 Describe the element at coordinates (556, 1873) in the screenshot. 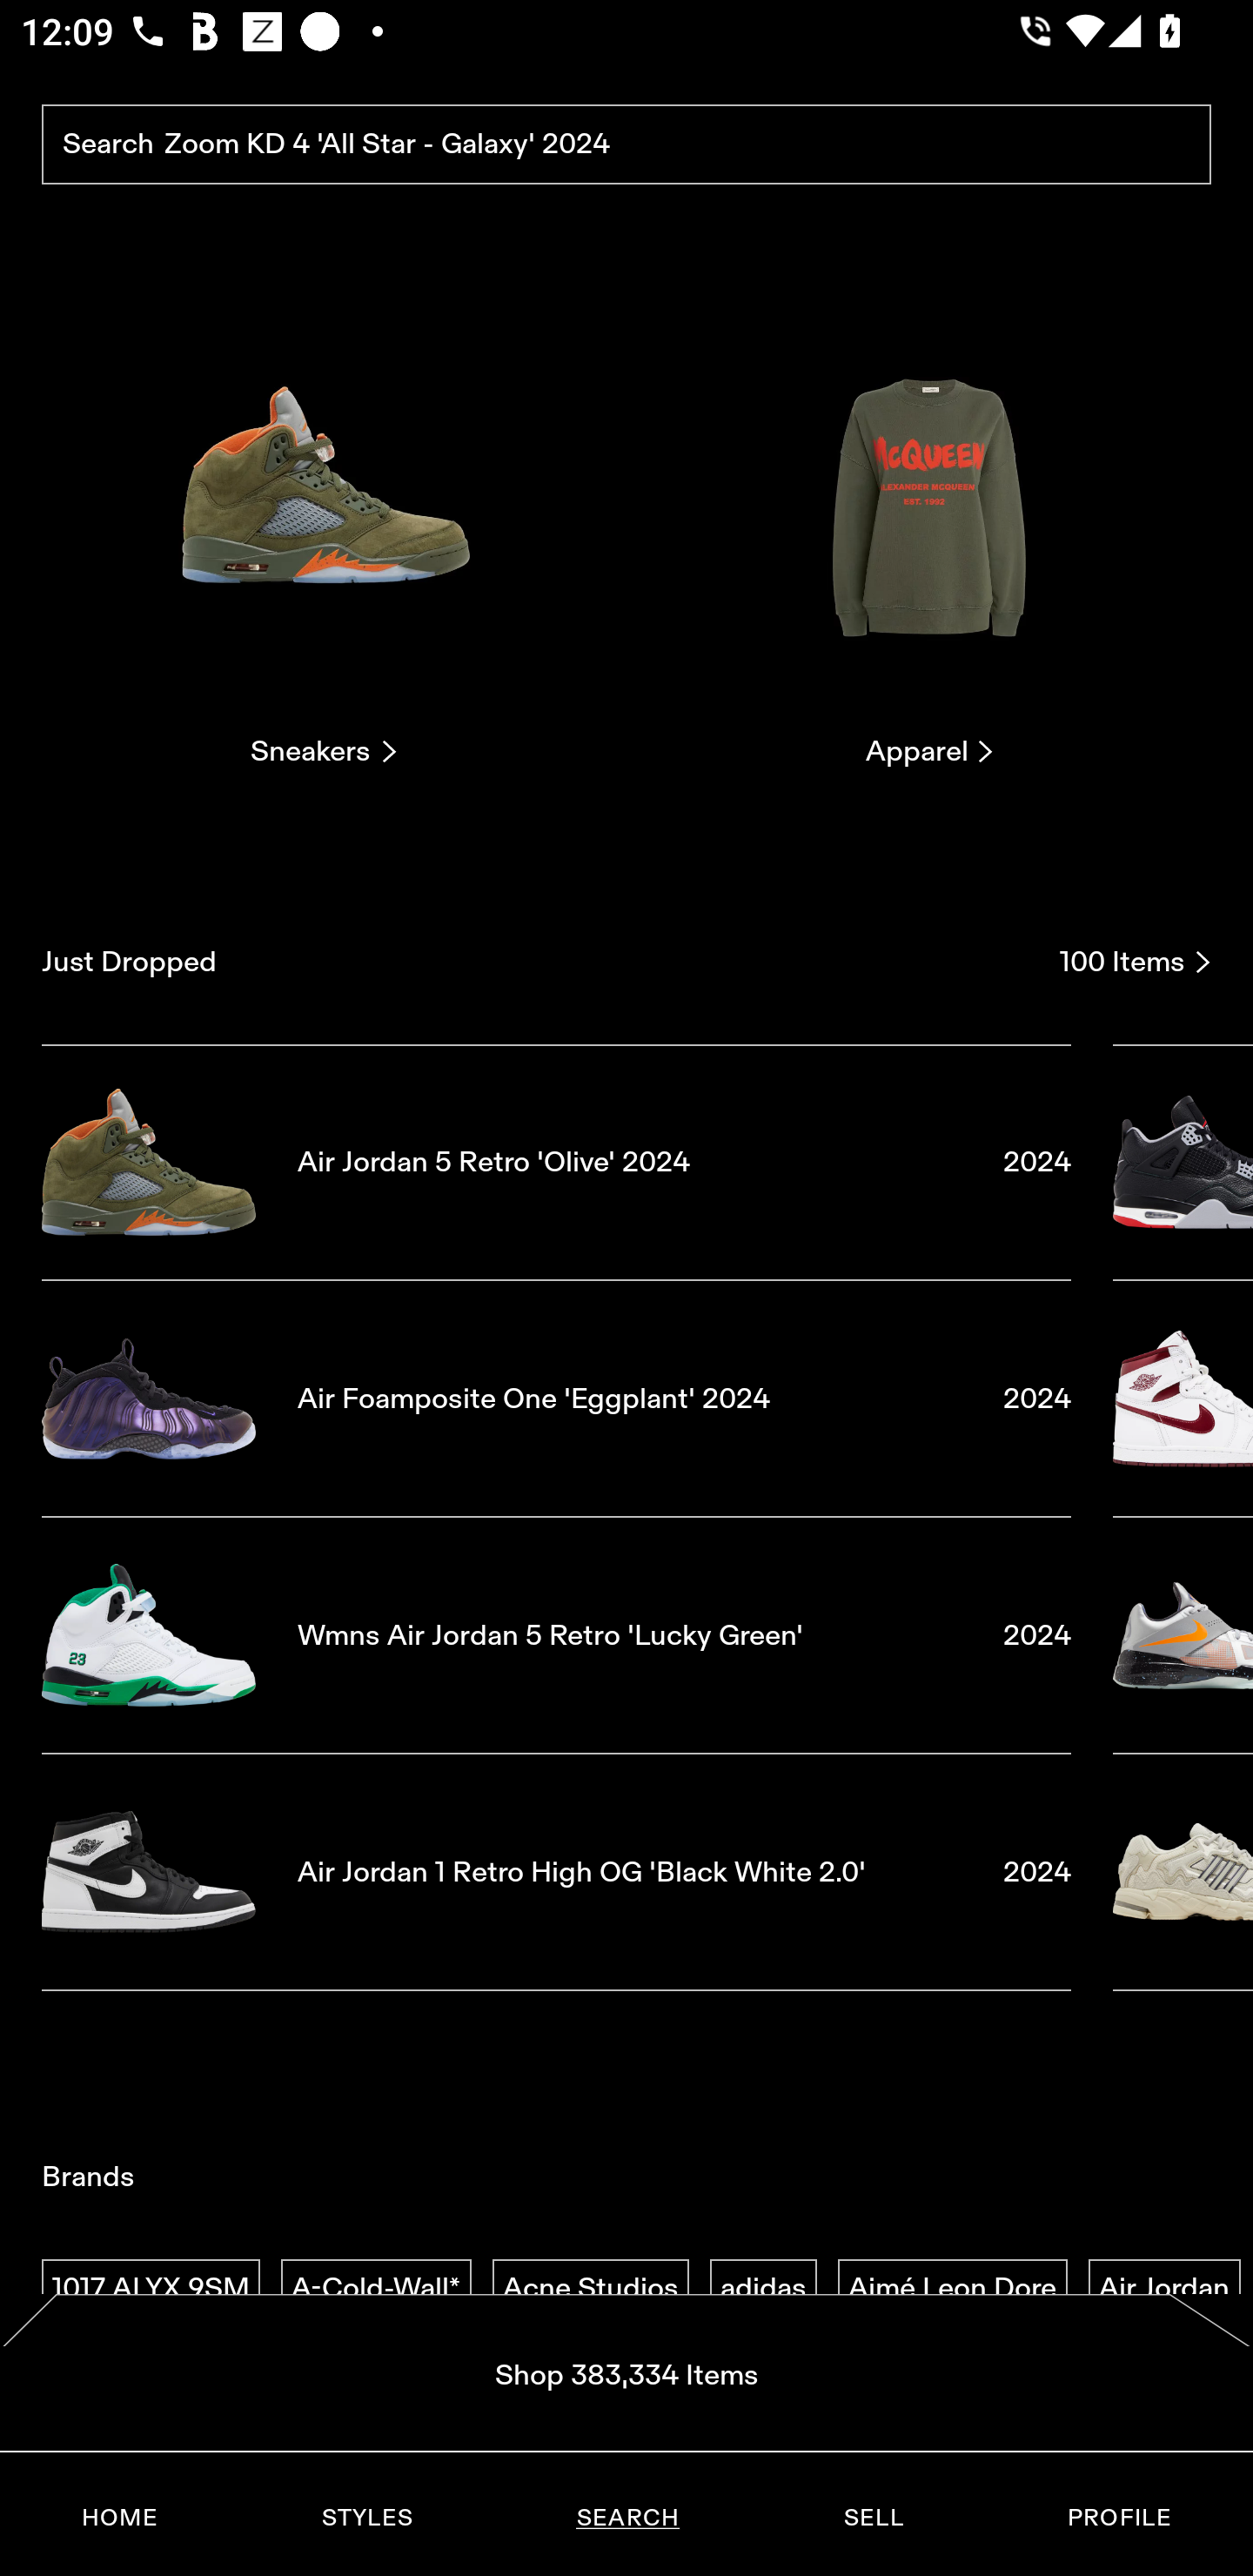

I see `Air Jordan 1 Retro High OG 'Black White 2.0' 2024` at that location.